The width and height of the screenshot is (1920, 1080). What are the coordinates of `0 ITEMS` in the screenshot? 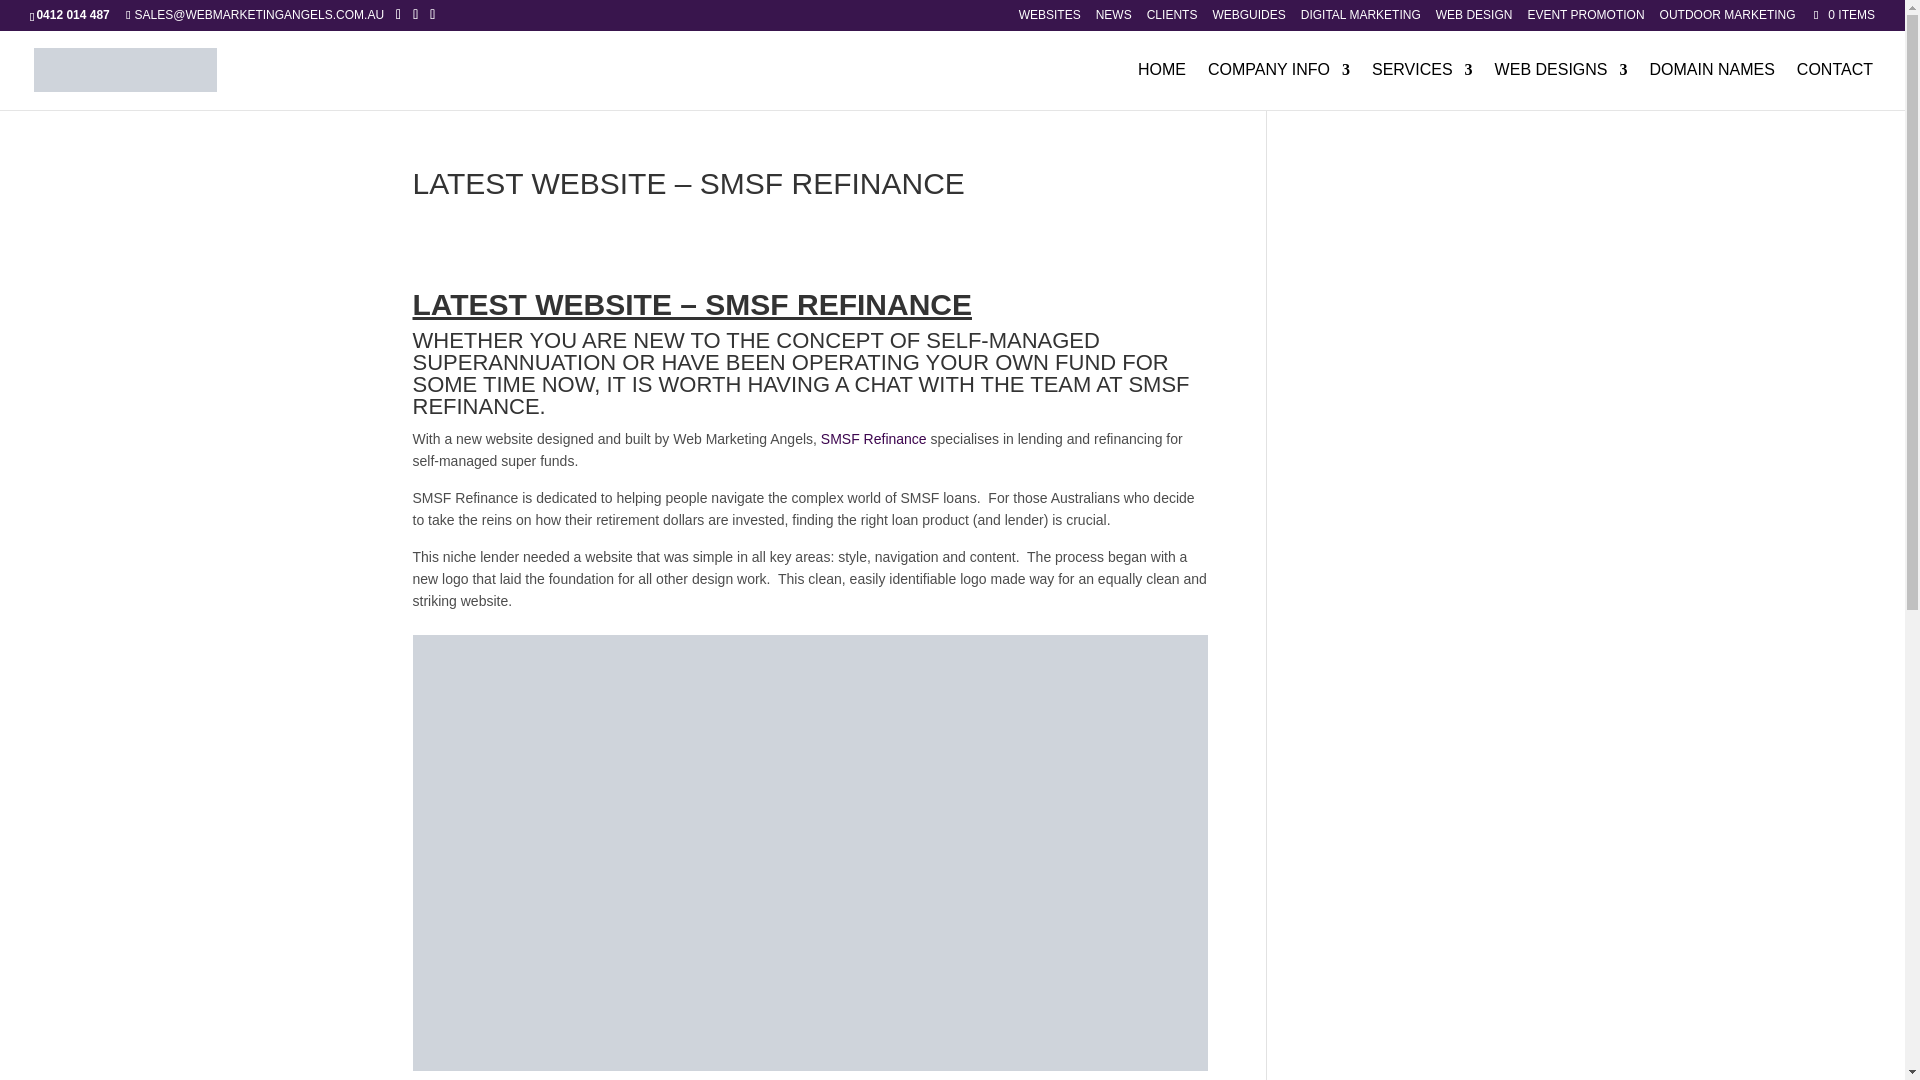 It's located at (1842, 14).